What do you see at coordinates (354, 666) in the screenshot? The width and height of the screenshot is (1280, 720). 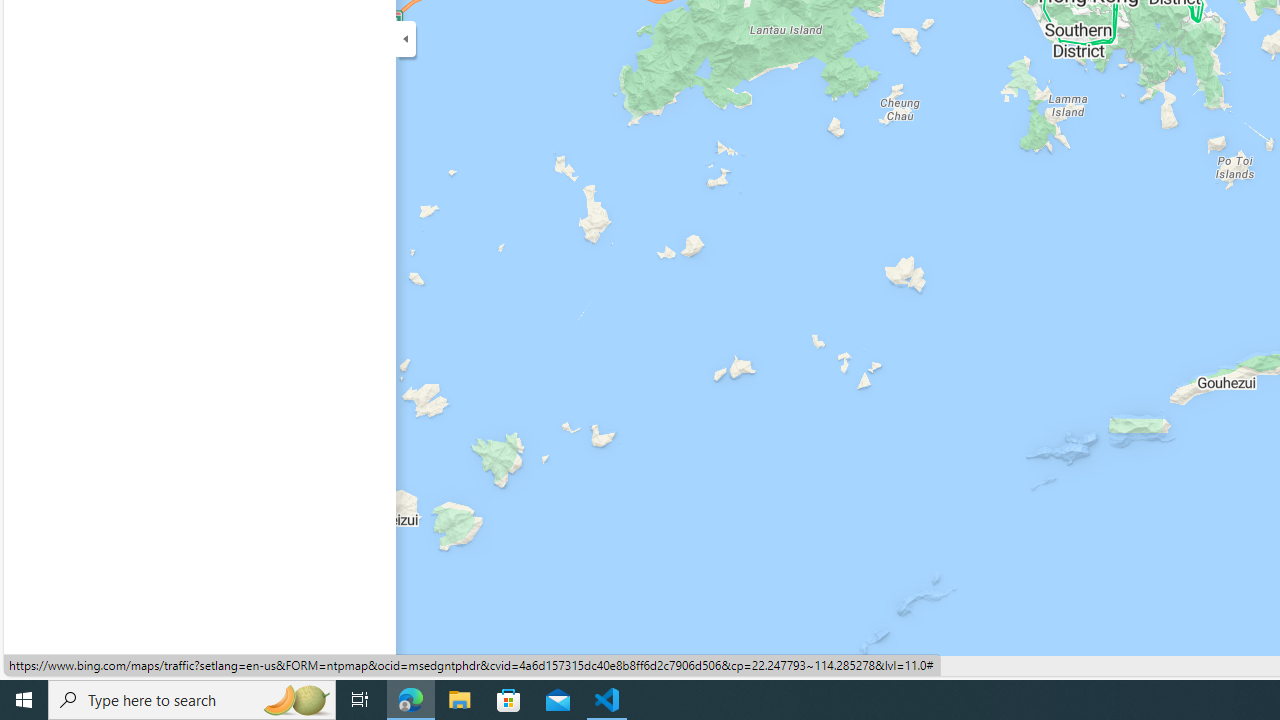 I see `About our ads` at bounding box center [354, 666].